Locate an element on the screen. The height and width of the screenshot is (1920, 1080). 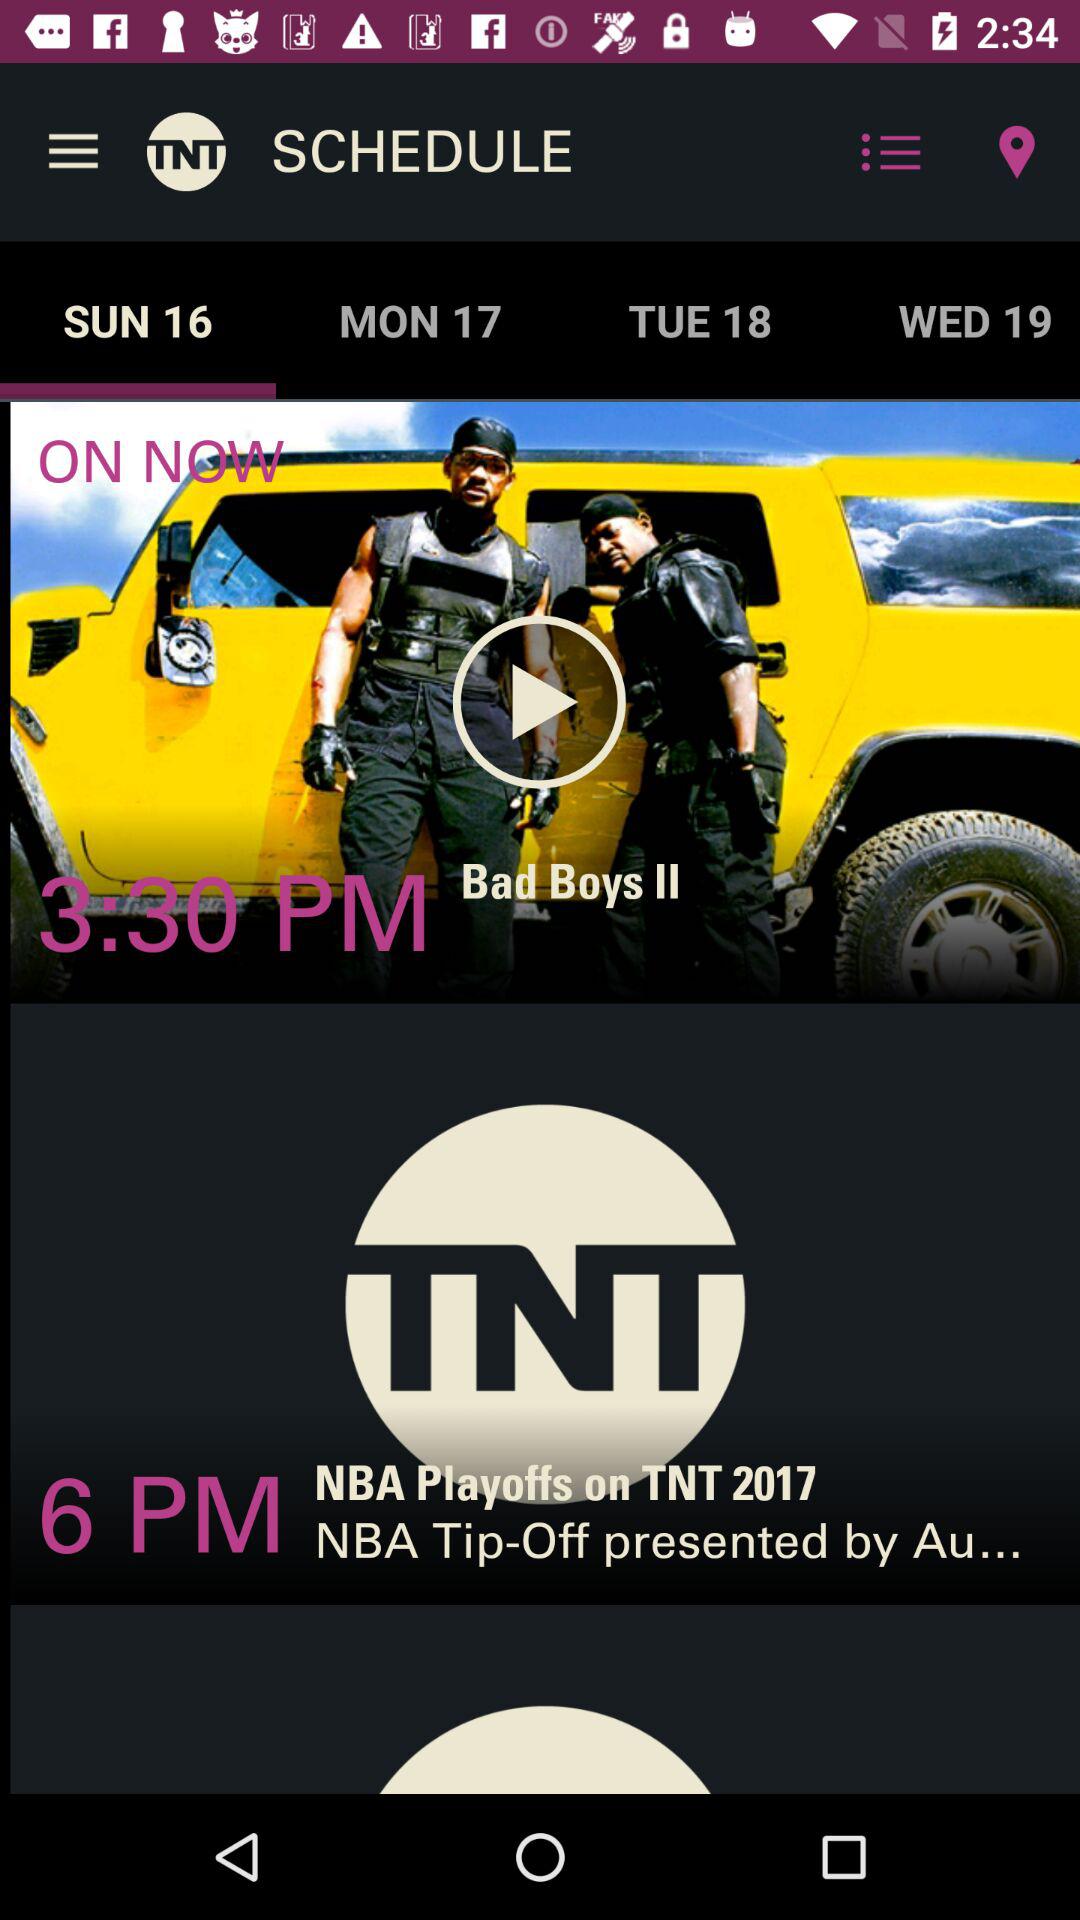
click on tue 18 on the right side of mon 17 is located at coordinates (700, 320).